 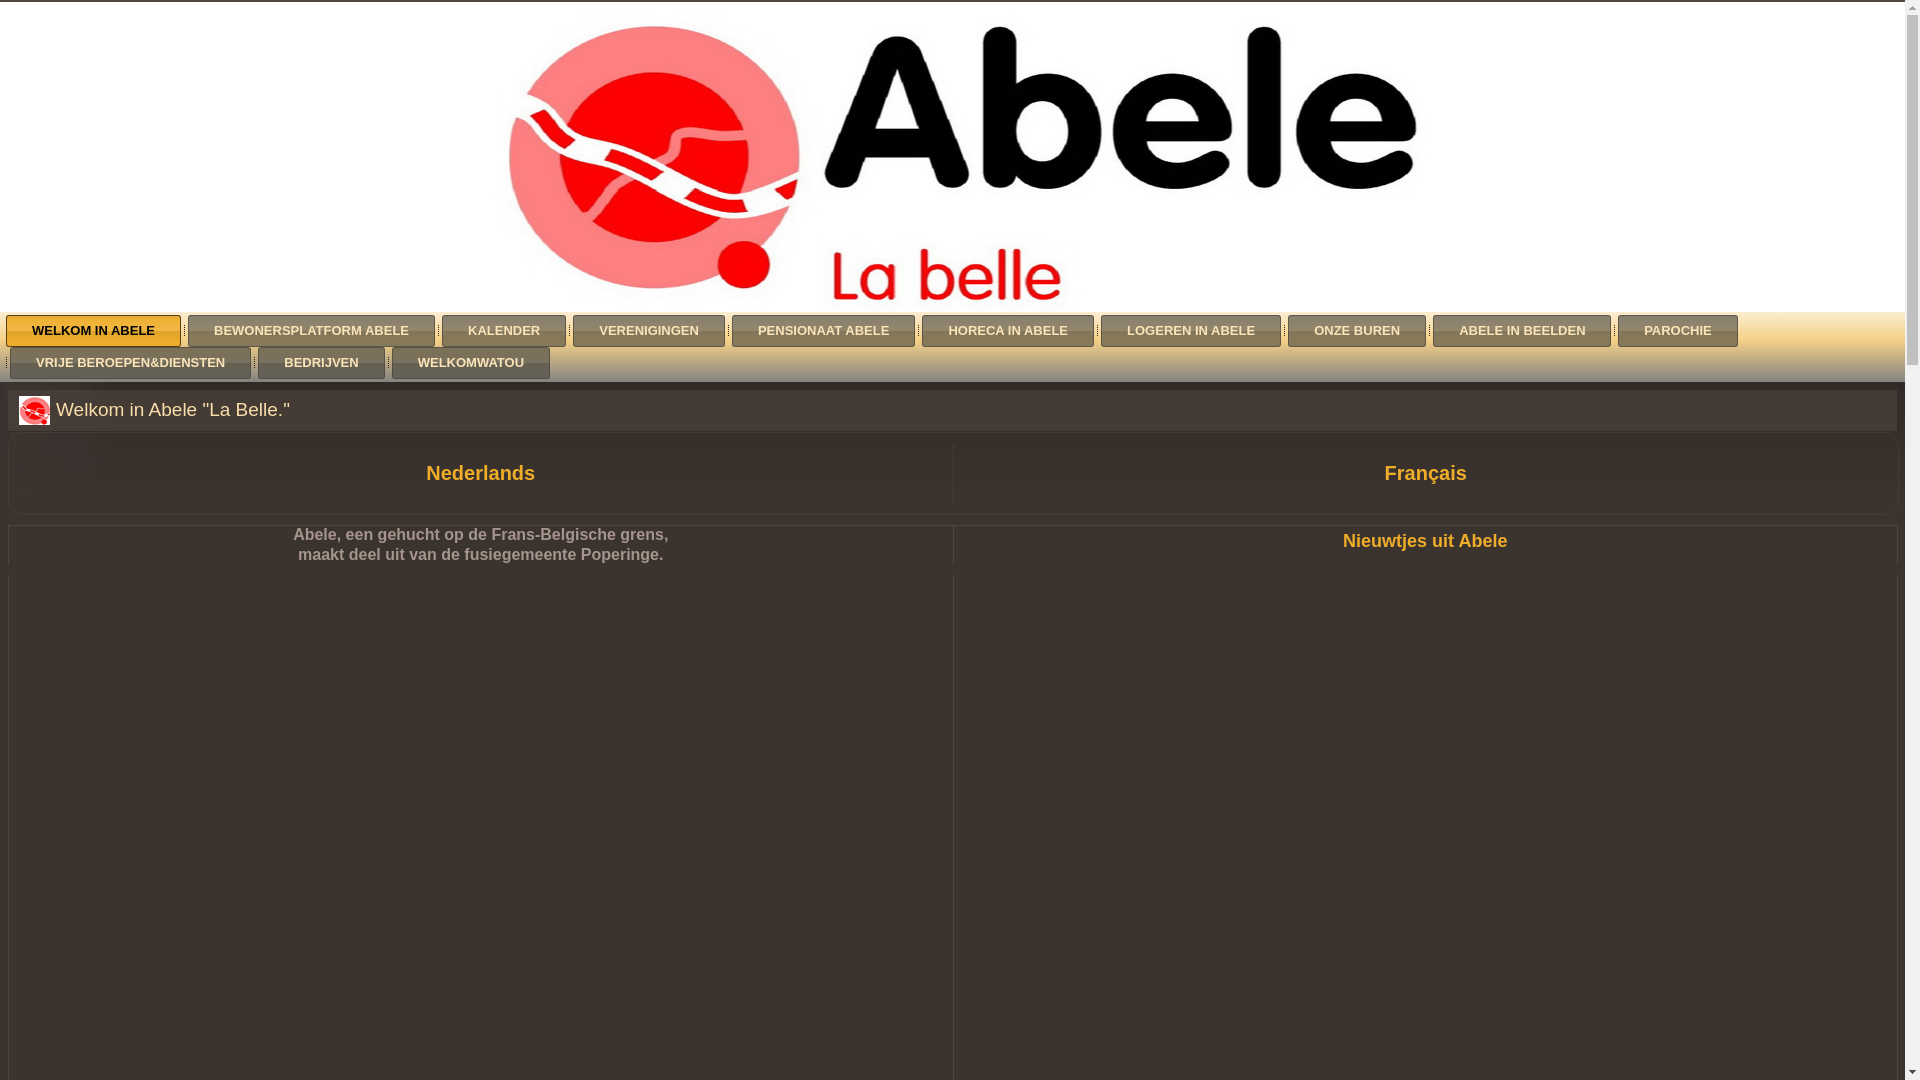 I want to click on PENSIONAAT ABELE, so click(x=824, y=331).